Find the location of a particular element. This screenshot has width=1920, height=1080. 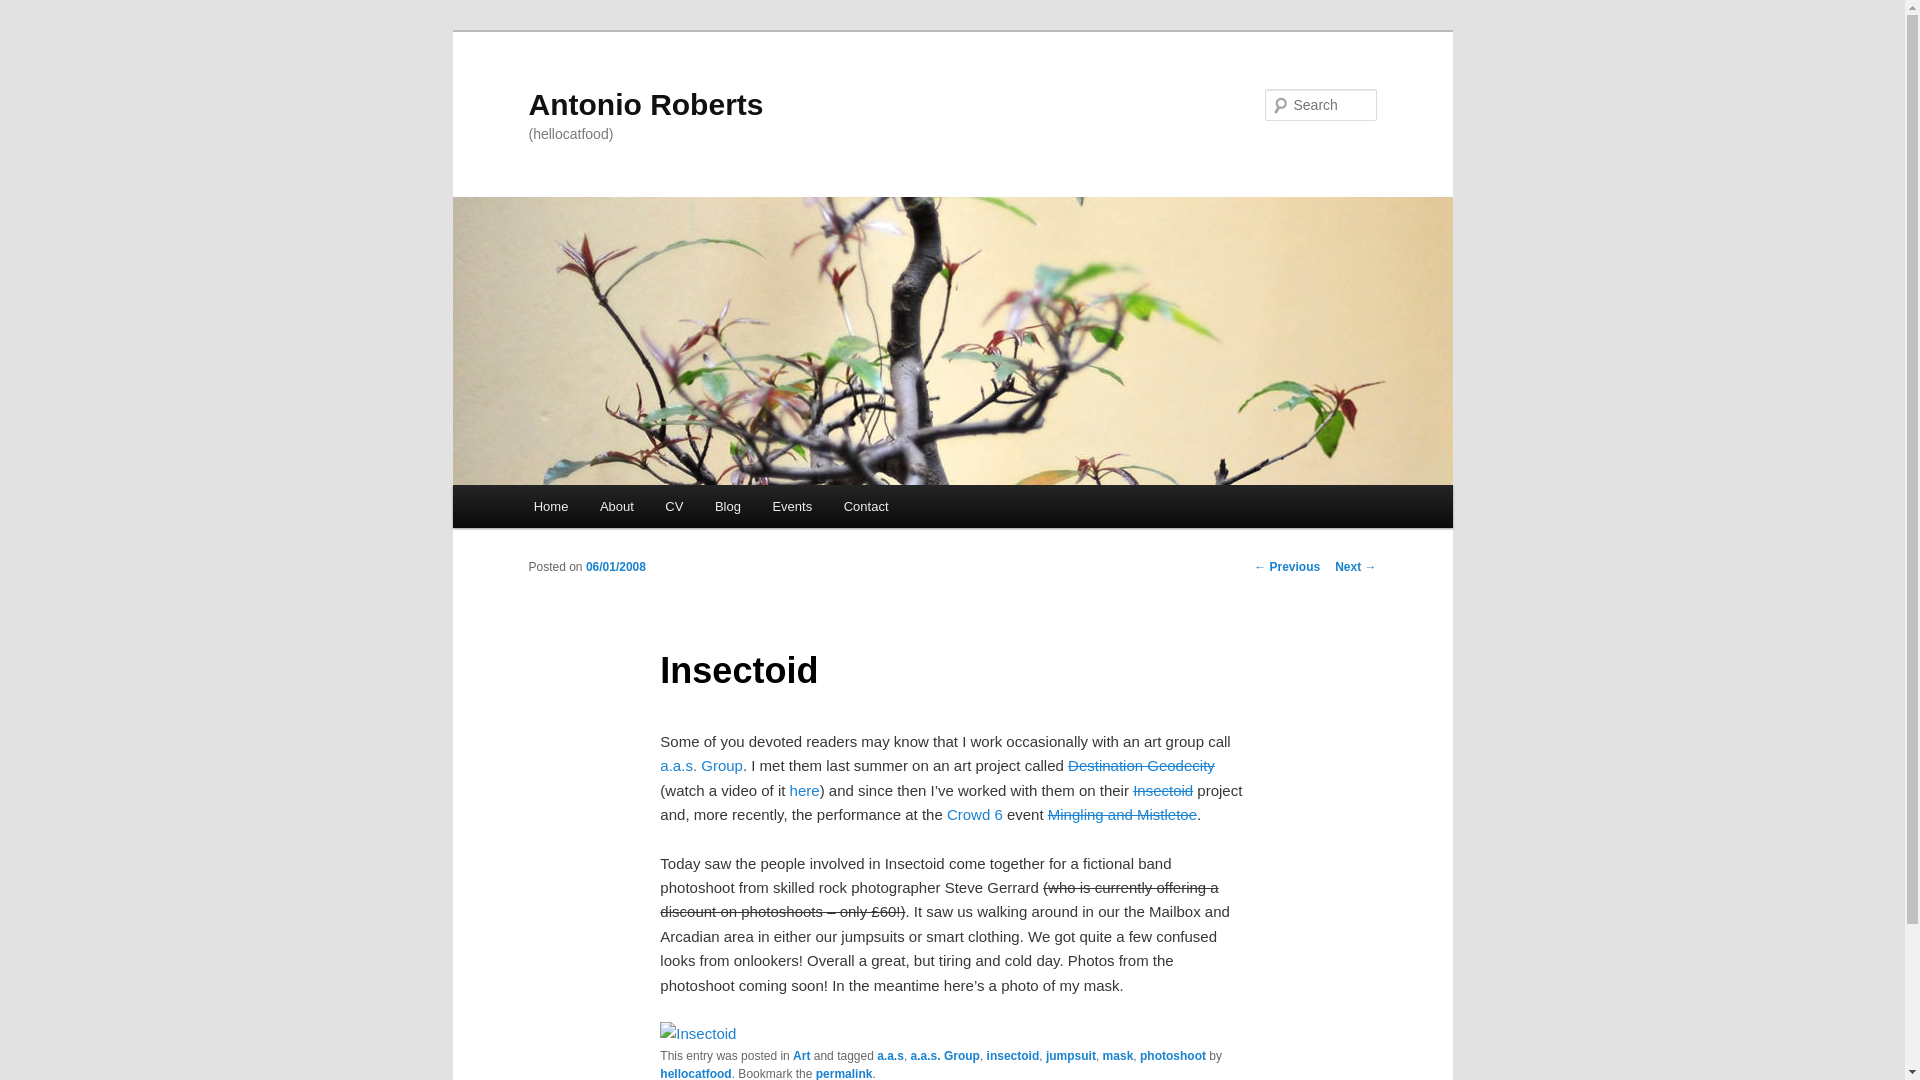

About is located at coordinates (616, 506).